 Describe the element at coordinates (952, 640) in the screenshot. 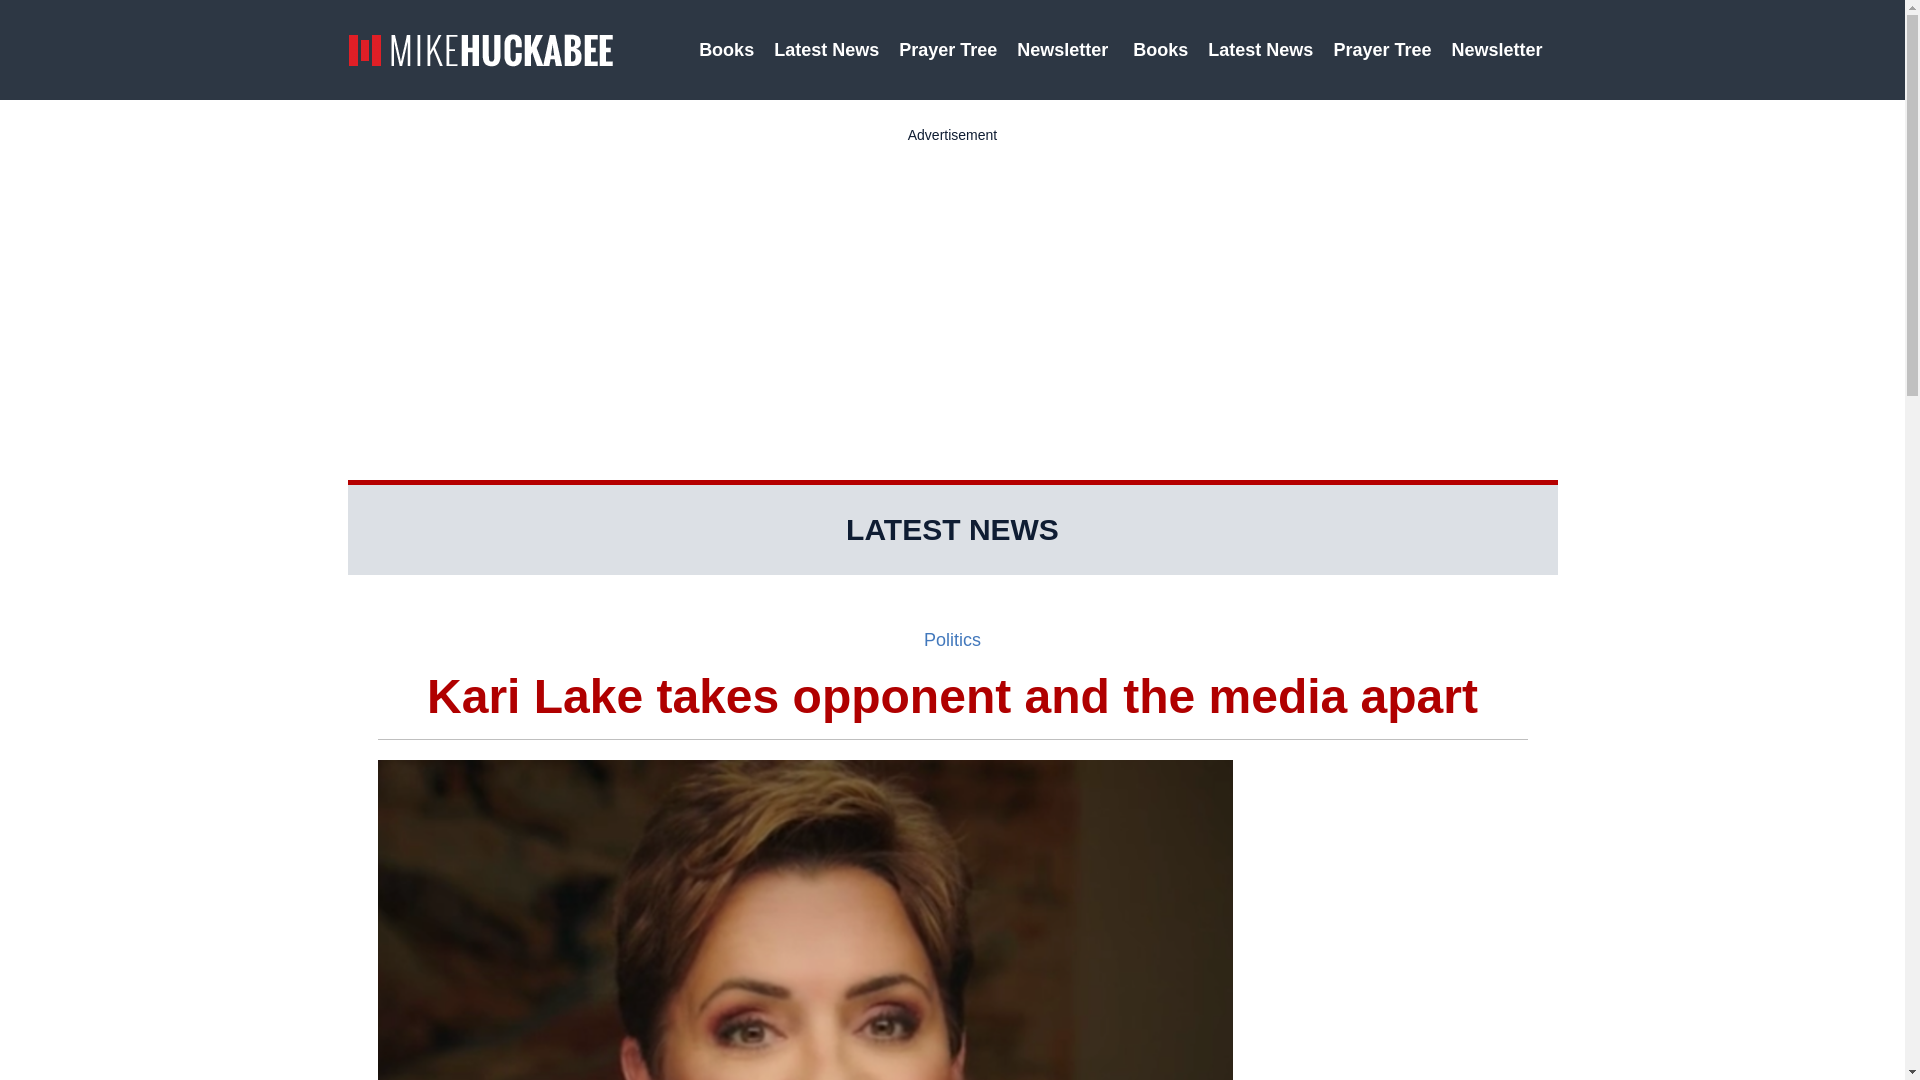

I see `Politics` at that location.